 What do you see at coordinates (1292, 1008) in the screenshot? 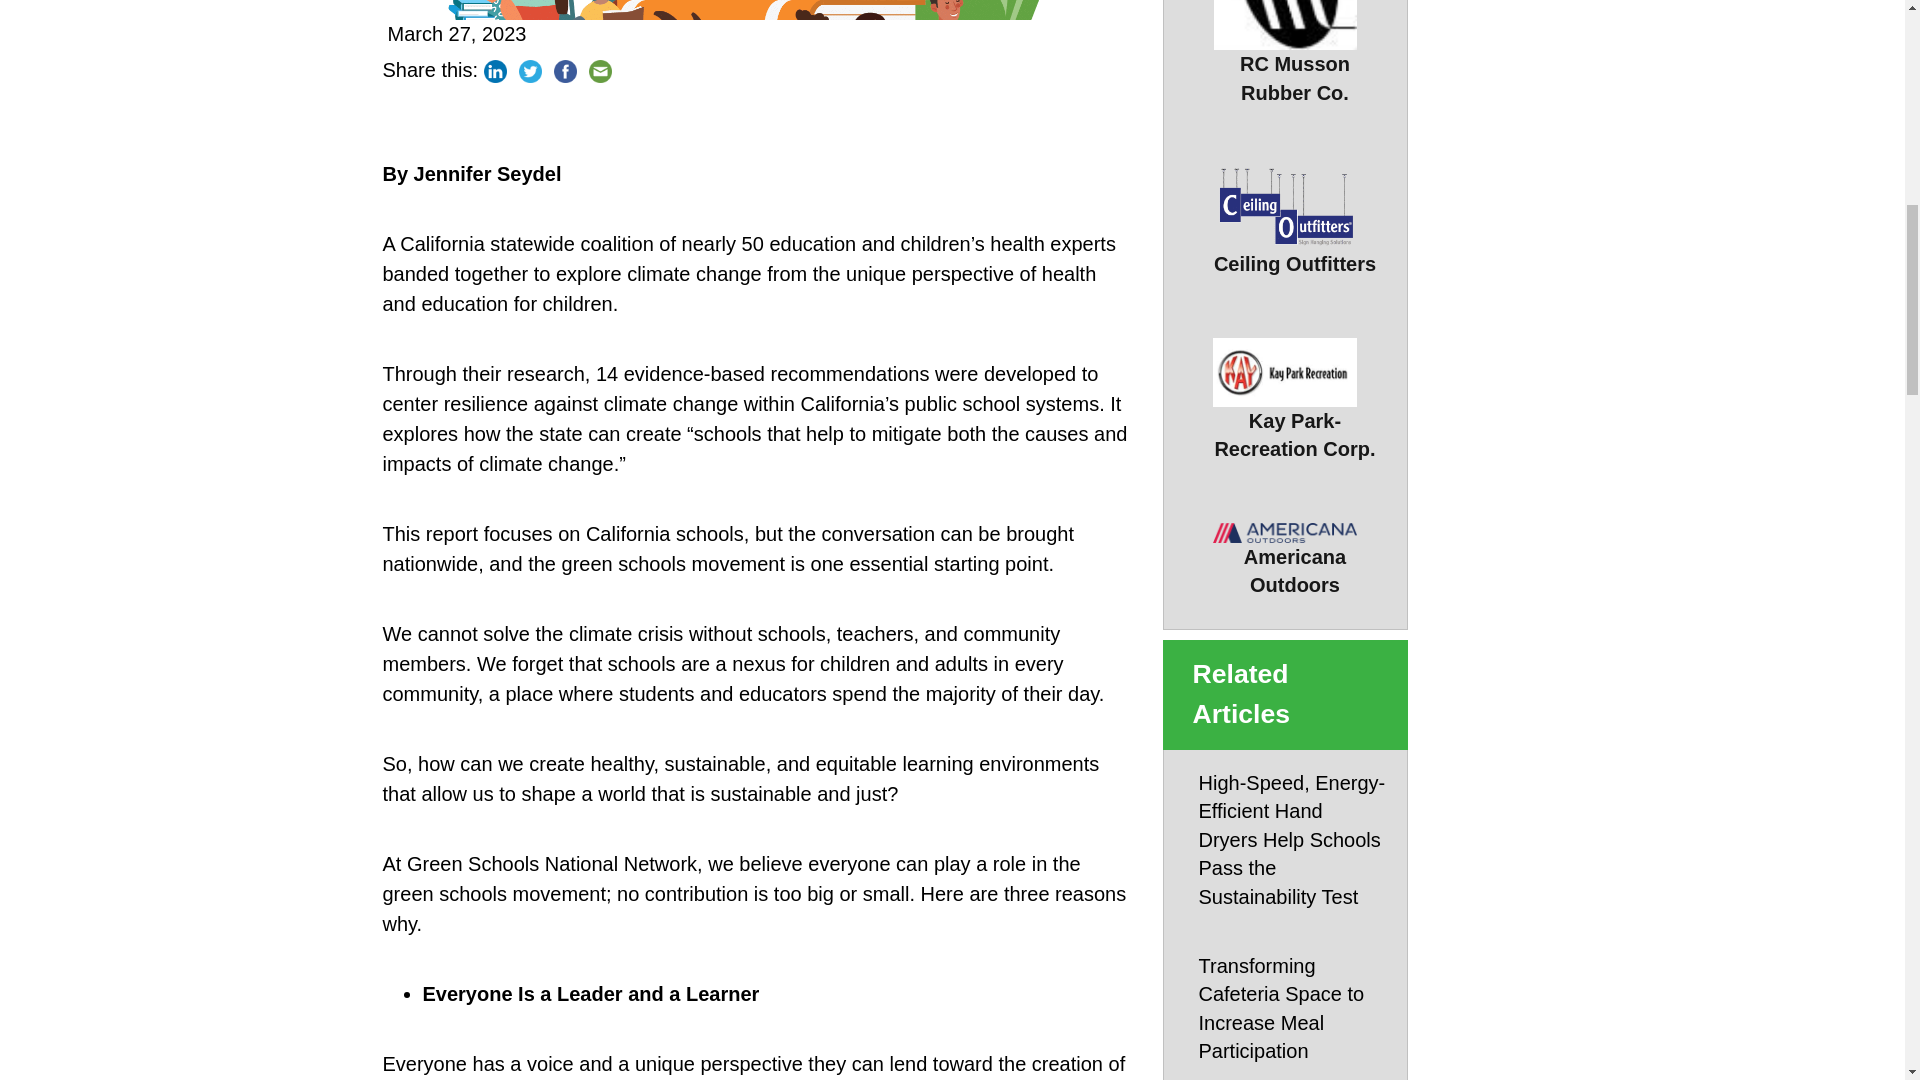
I see `Transforming Cafeteria Space to Increase Meal Participation` at bounding box center [1292, 1008].